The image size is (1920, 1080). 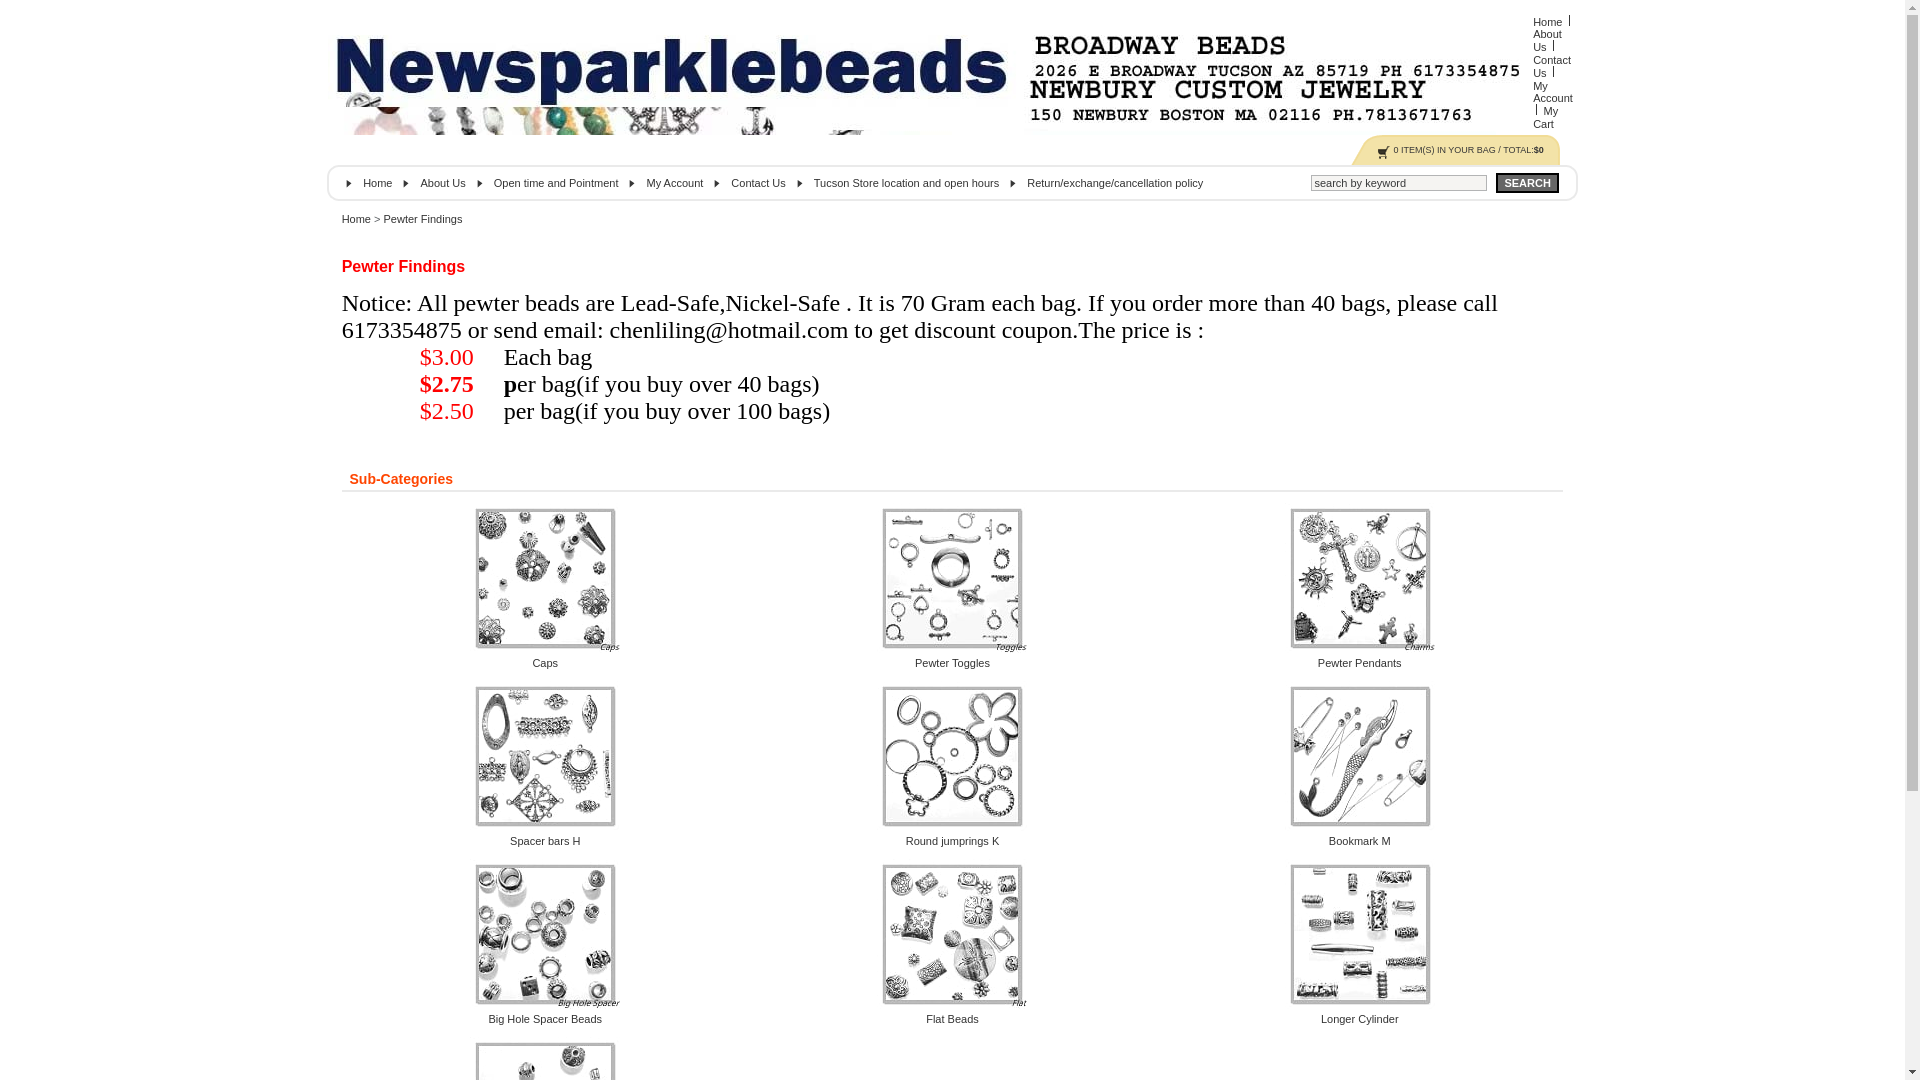 What do you see at coordinates (1546, 118) in the screenshot?
I see `My Cart` at bounding box center [1546, 118].